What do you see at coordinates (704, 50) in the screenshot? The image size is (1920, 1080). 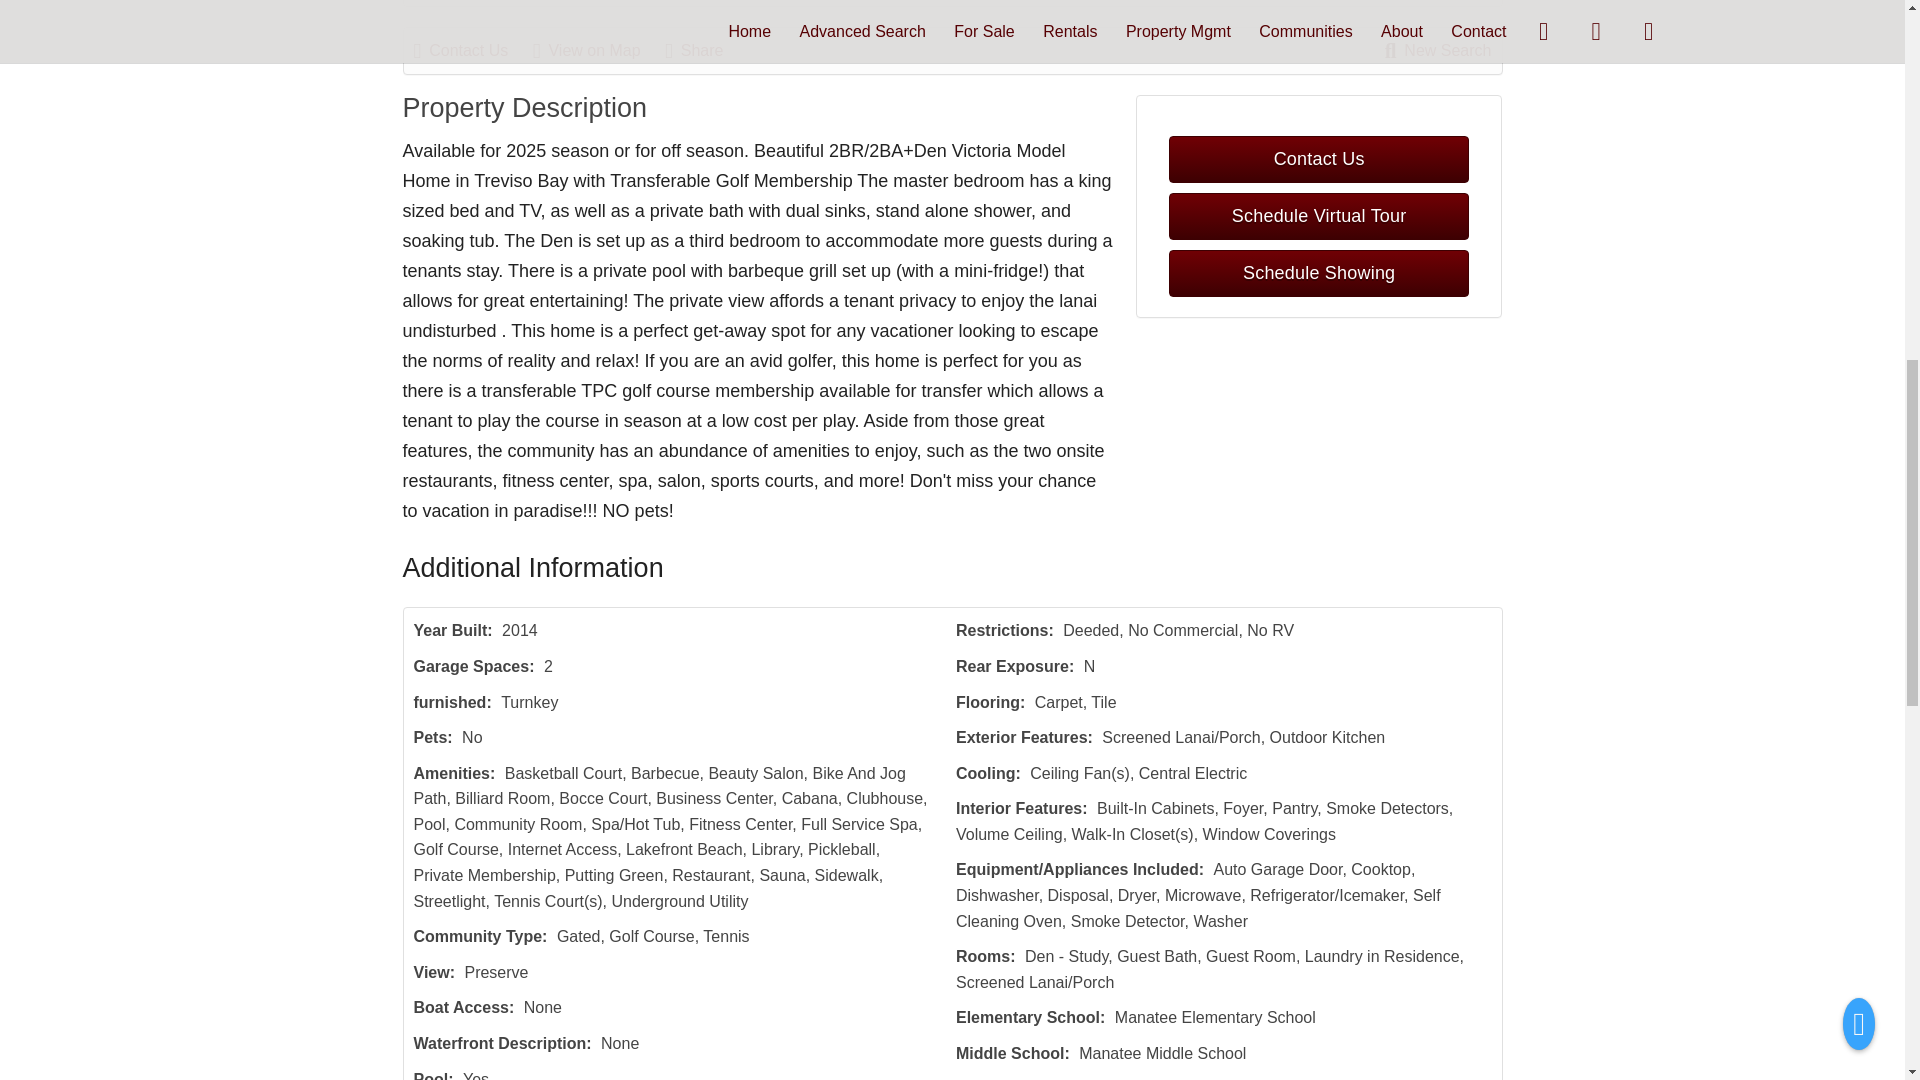 I see `Share` at bounding box center [704, 50].